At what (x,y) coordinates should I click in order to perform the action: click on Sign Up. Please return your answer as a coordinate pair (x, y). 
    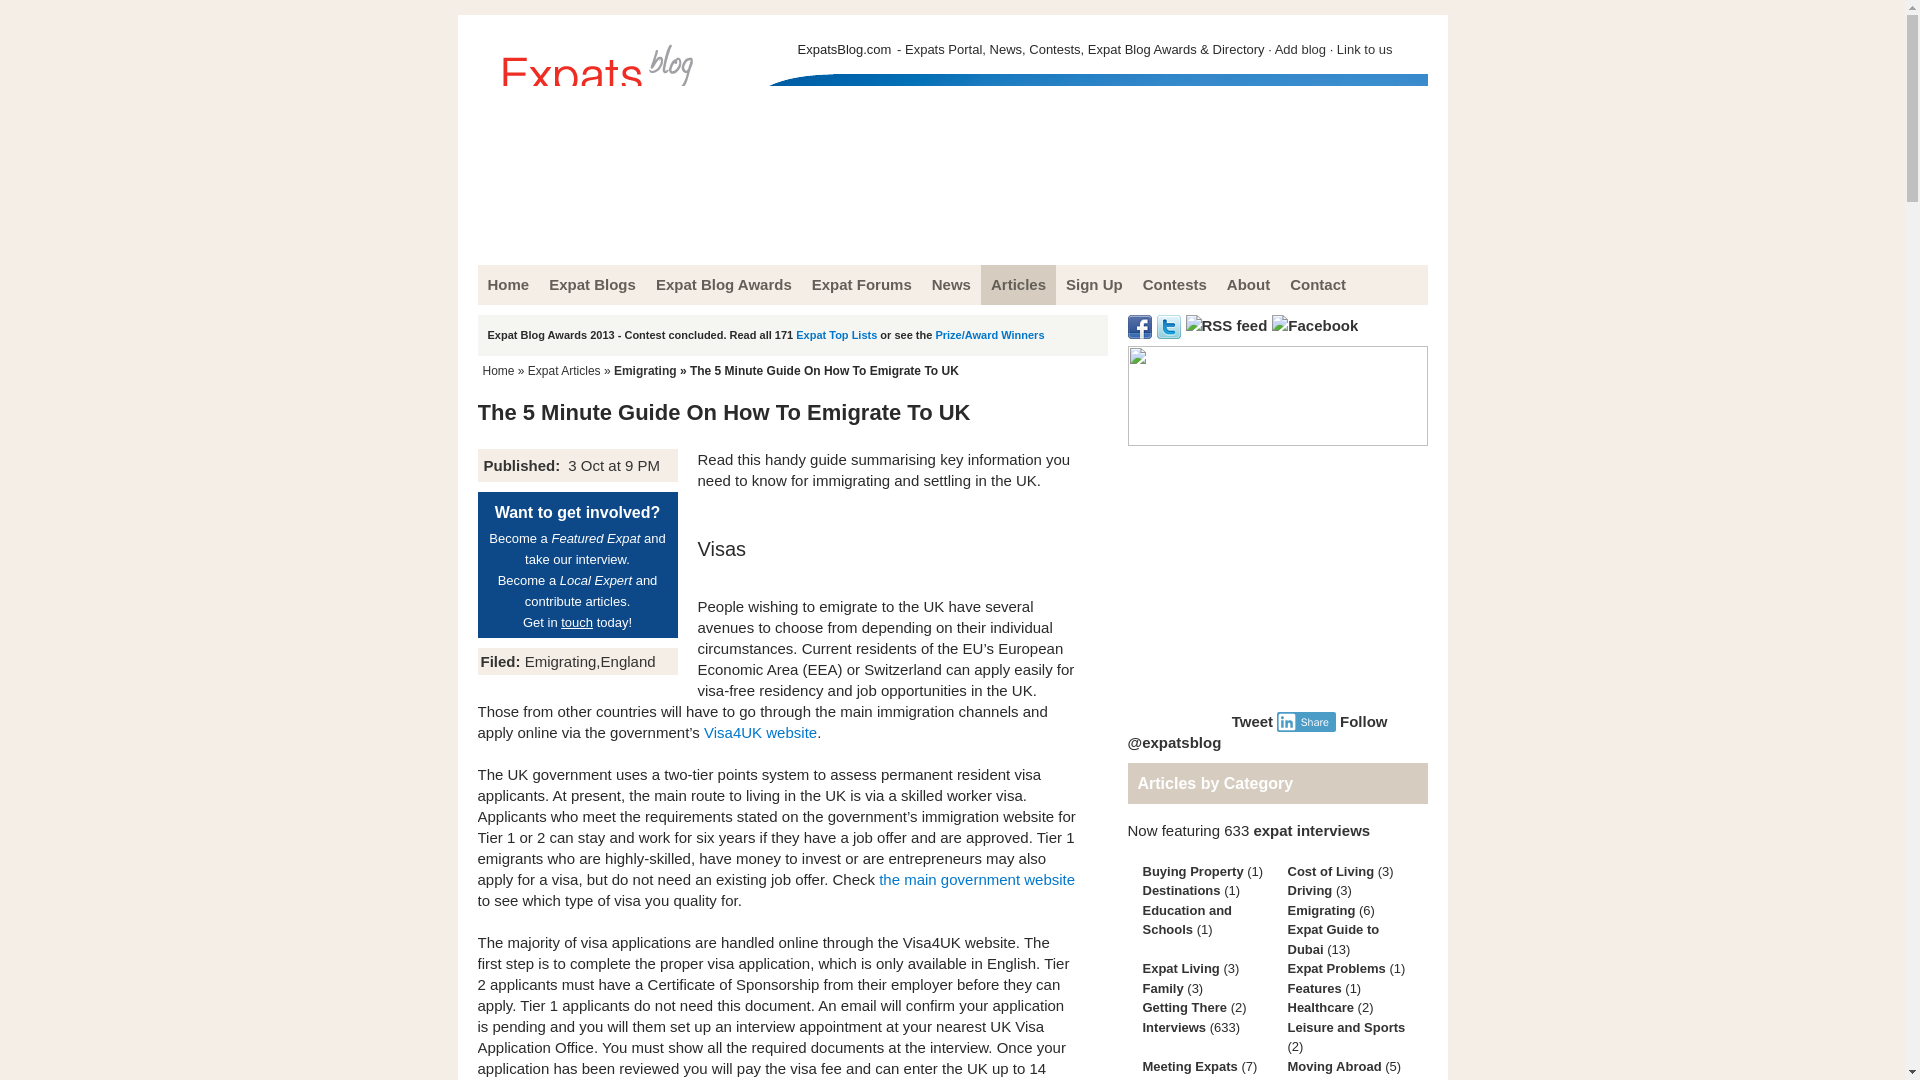
    Looking at the image, I should click on (1094, 284).